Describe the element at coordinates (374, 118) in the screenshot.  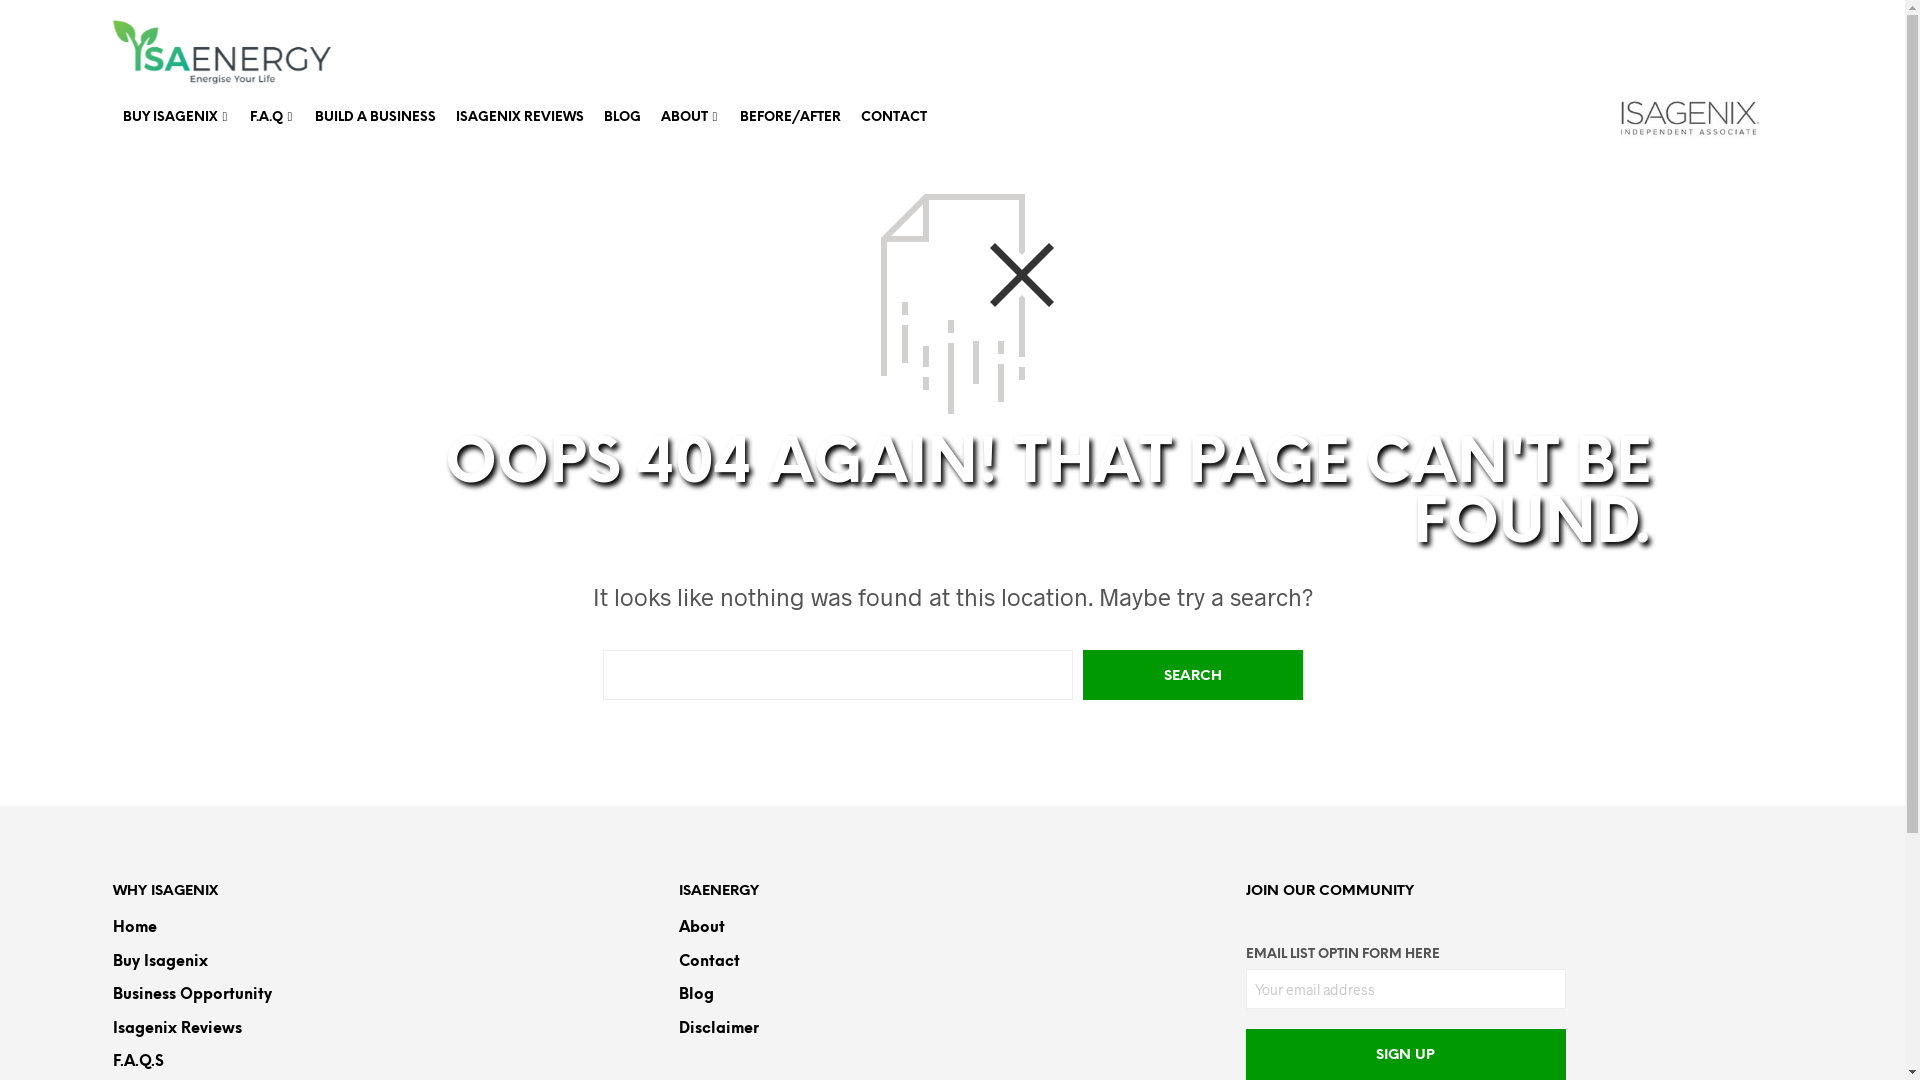
I see `BUILD A BUSINESS` at that location.